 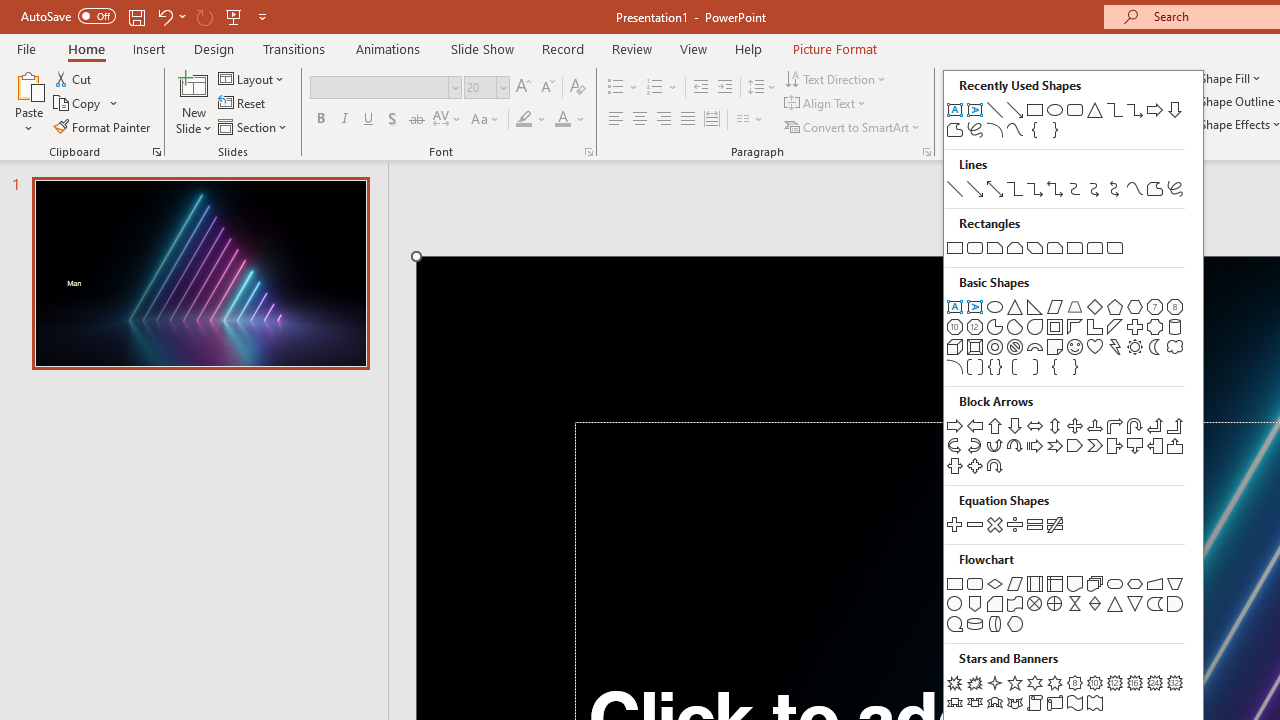 What do you see at coordinates (578, 88) in the screenshot?
I see `Clear Formatting` at bounding box center [578, 88].